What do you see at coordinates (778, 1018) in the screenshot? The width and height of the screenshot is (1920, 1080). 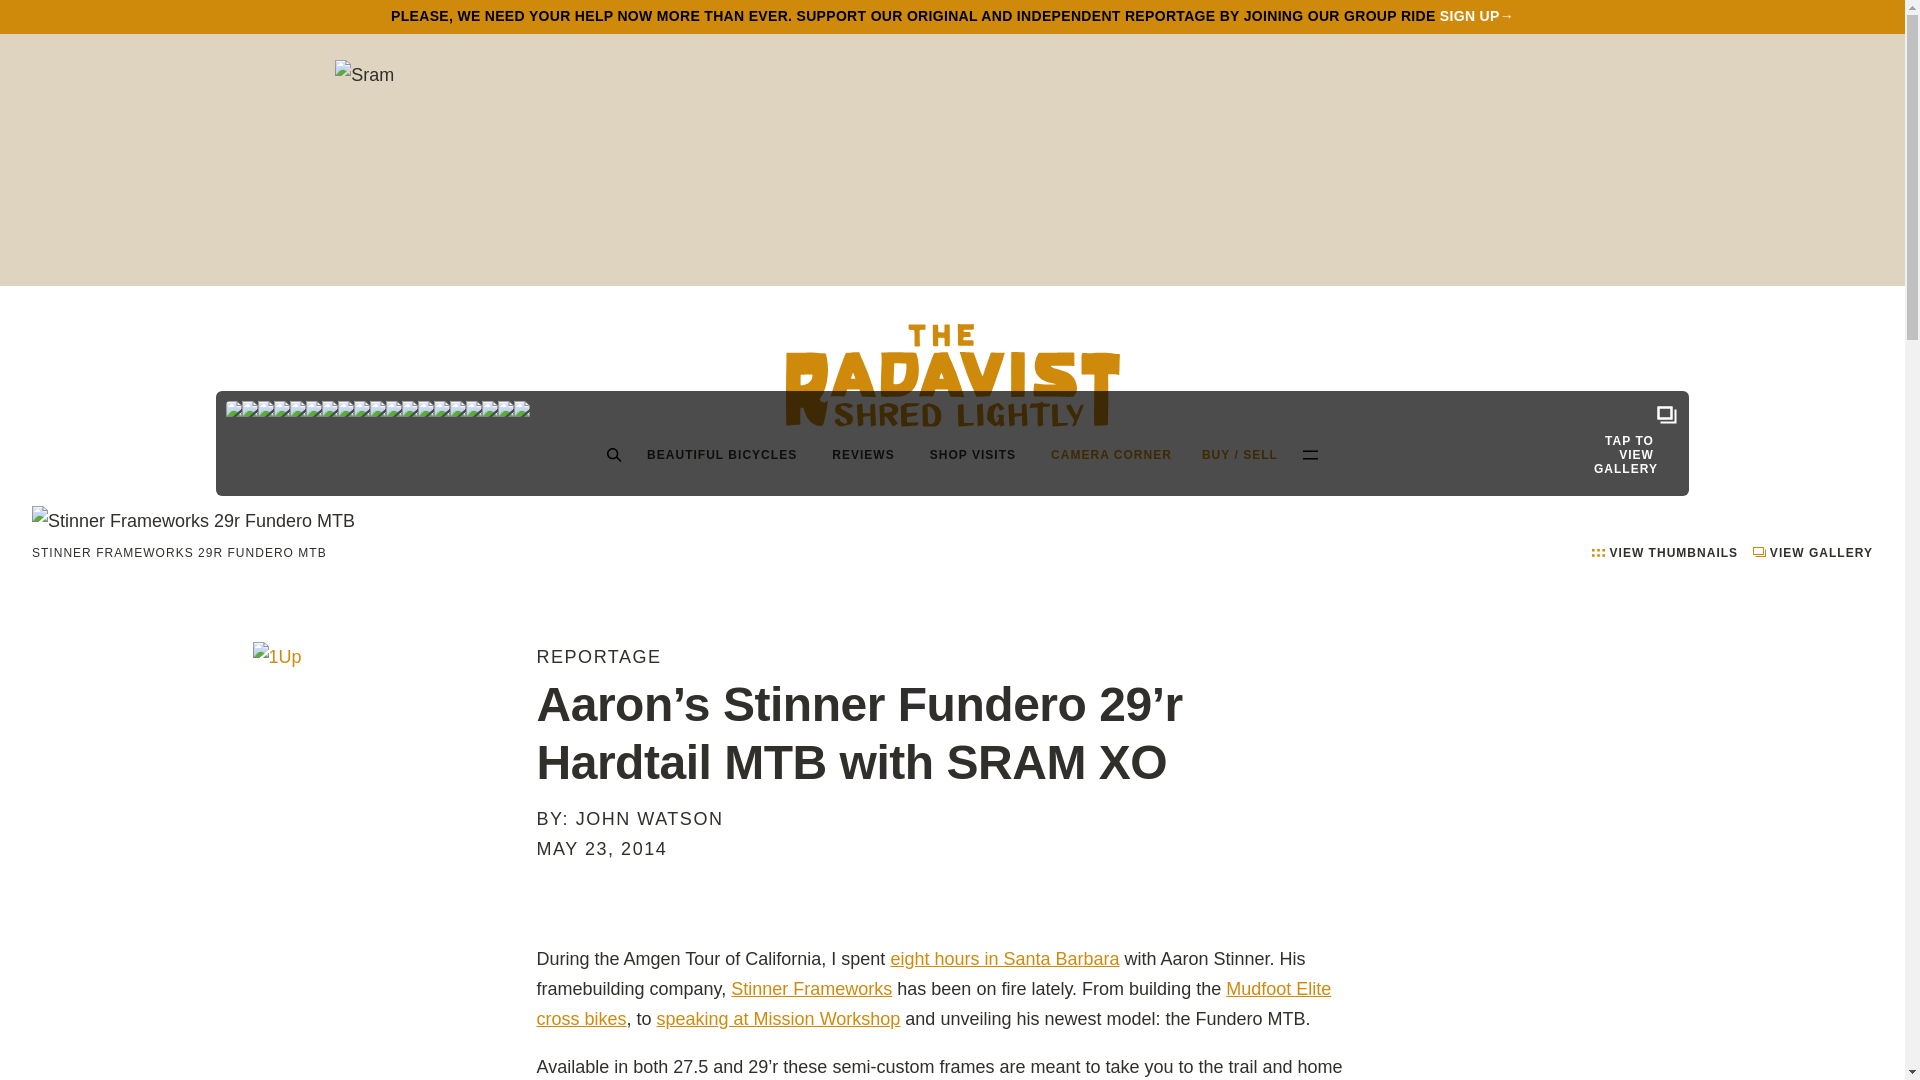 I see `Photos of Stinner Frameworks at Mission Workshop` at bounding box center [778, 1018].